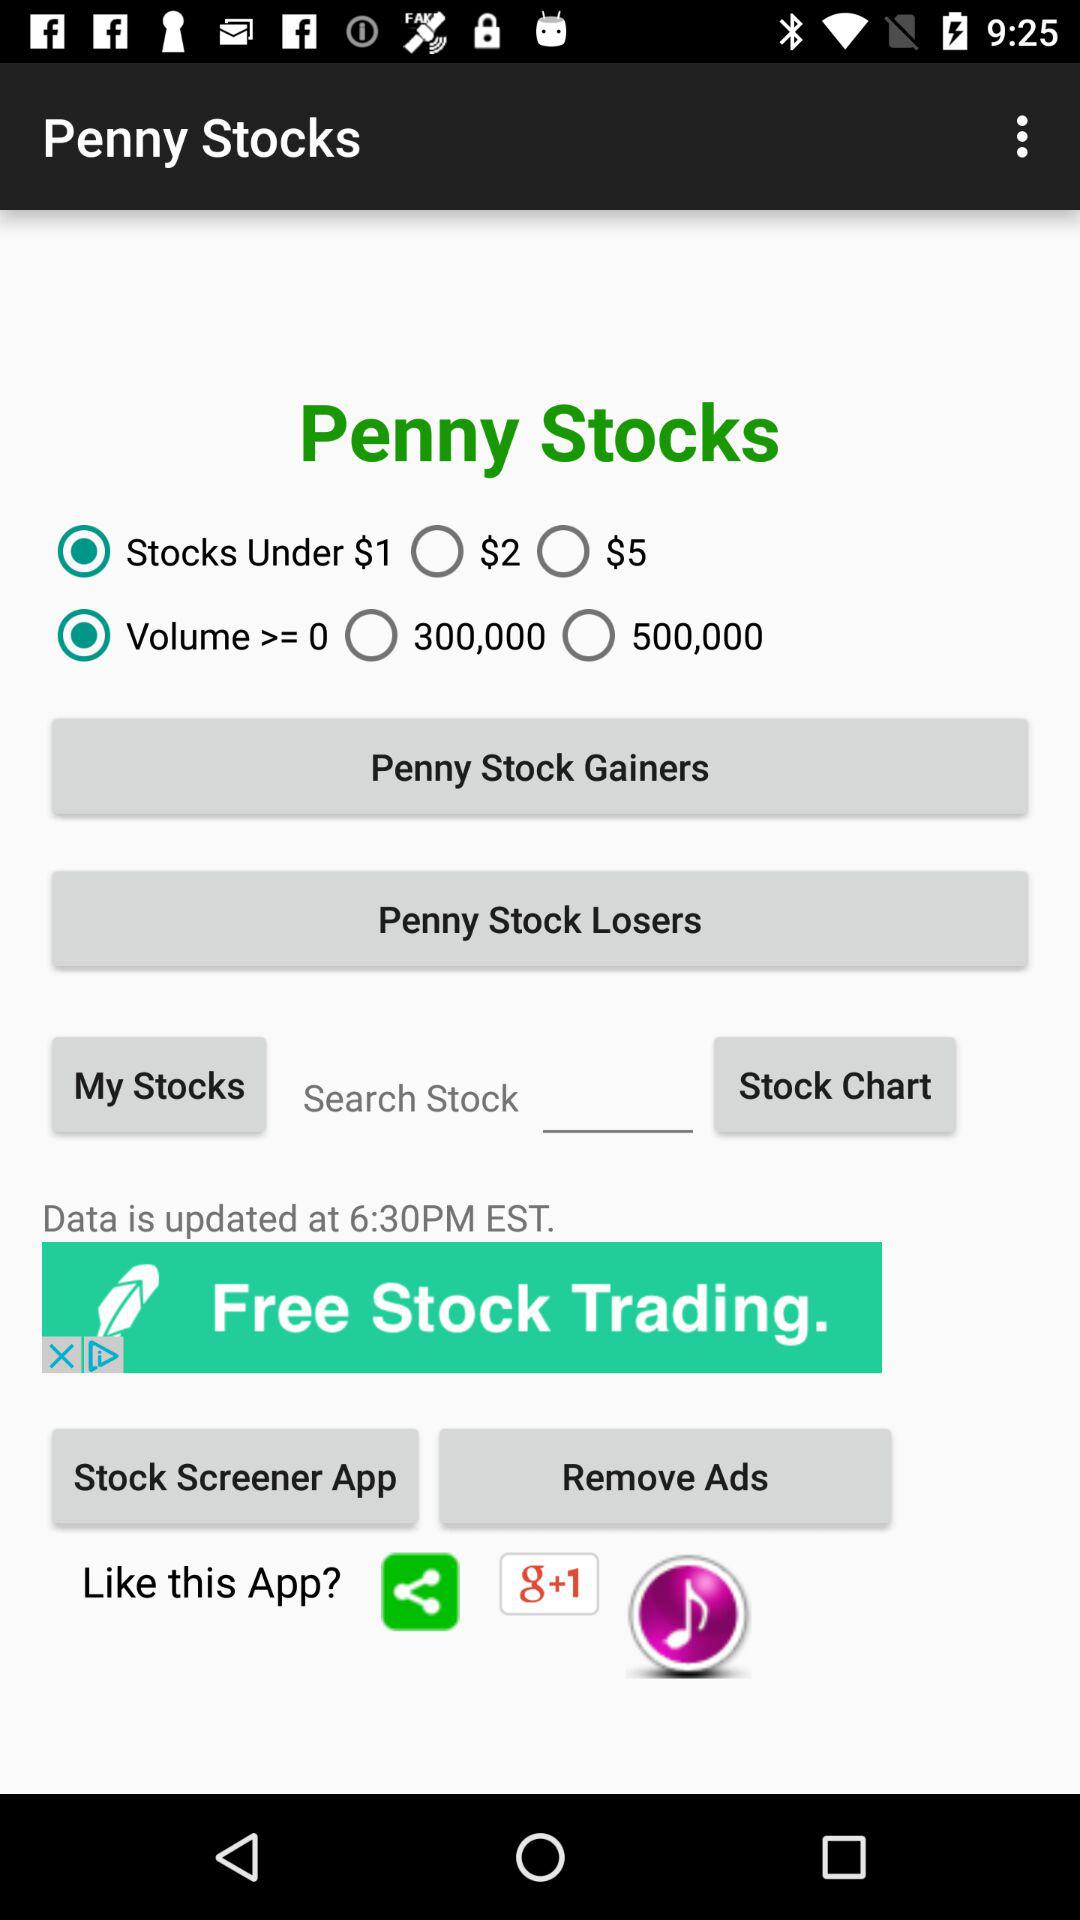 Image resolution: width=1080 pixels, height=1920 pixels. What do you see at coordinates (462, 1308) in the screenshot?
I see `free stock trading advertisement` at bounding box center [462, 1308].